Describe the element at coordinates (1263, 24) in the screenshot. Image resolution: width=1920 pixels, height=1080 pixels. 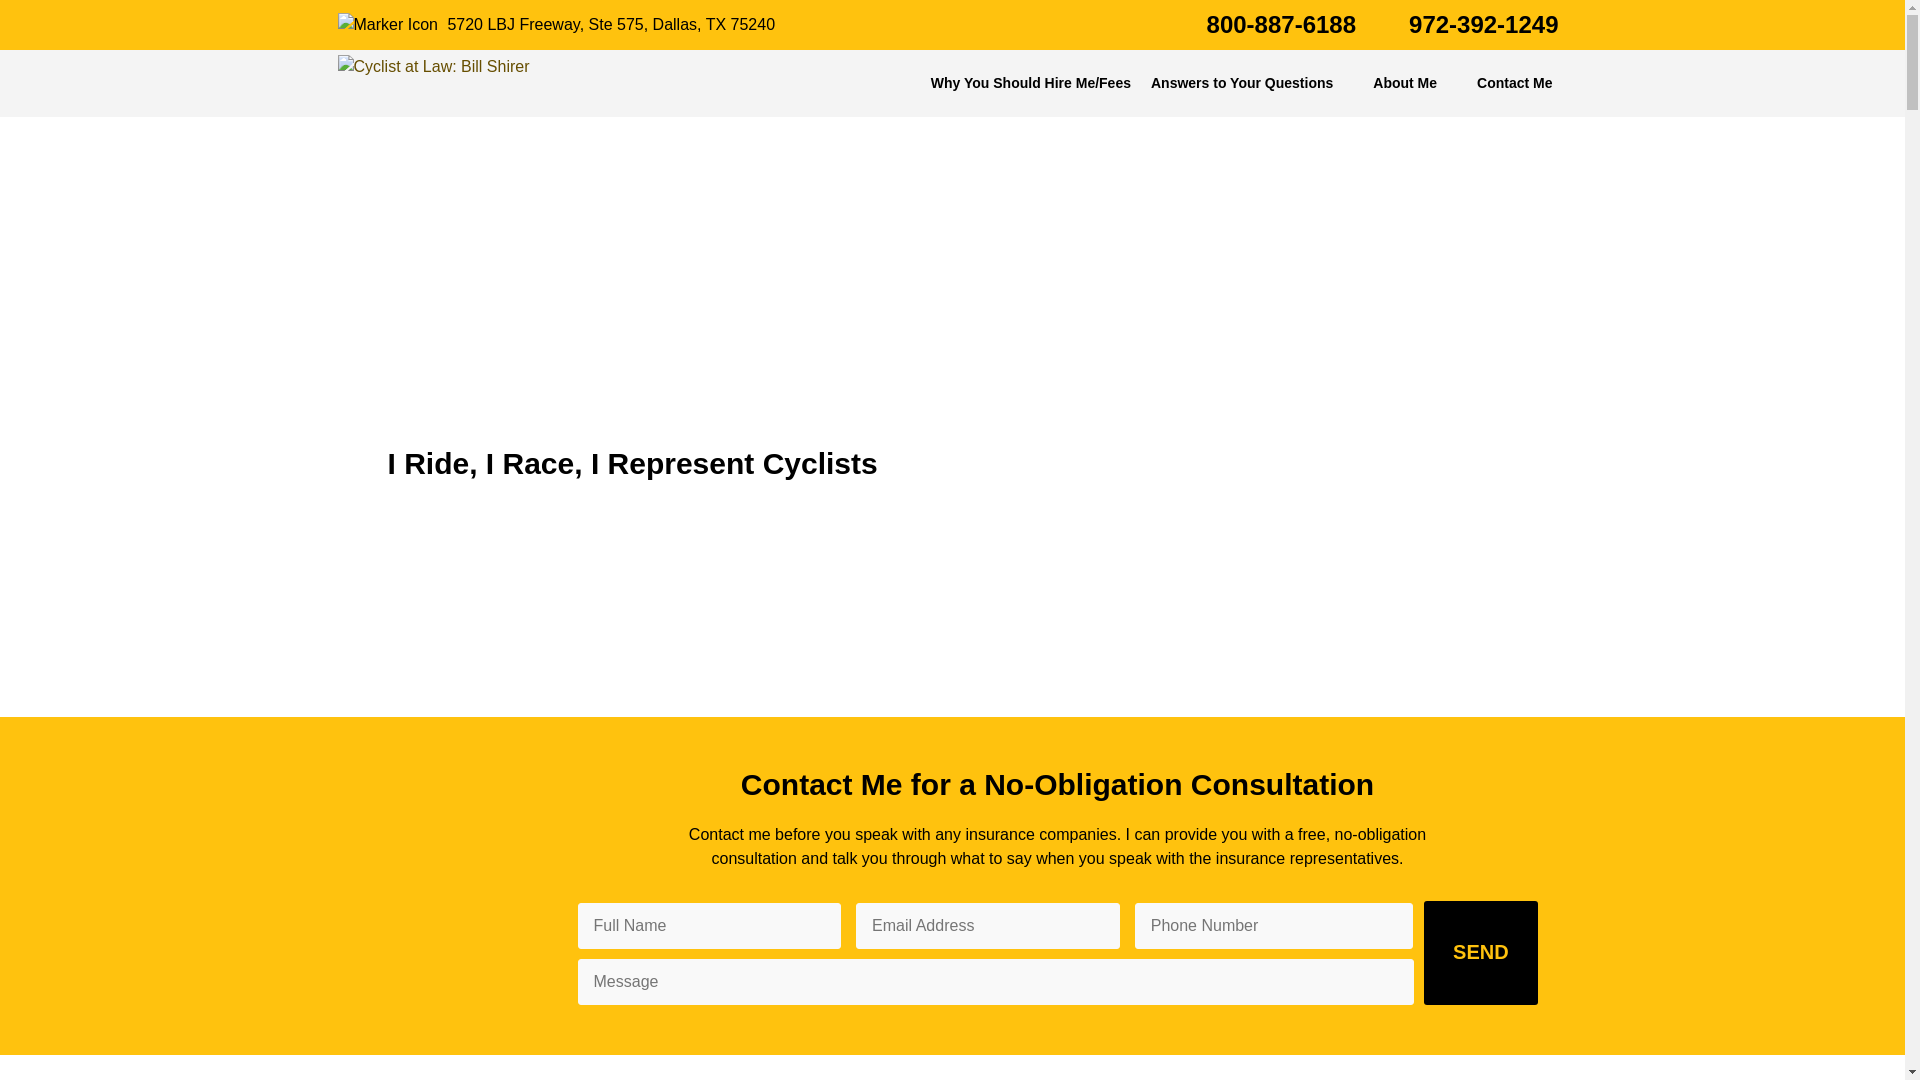
I see `800-887-6188` at that location.